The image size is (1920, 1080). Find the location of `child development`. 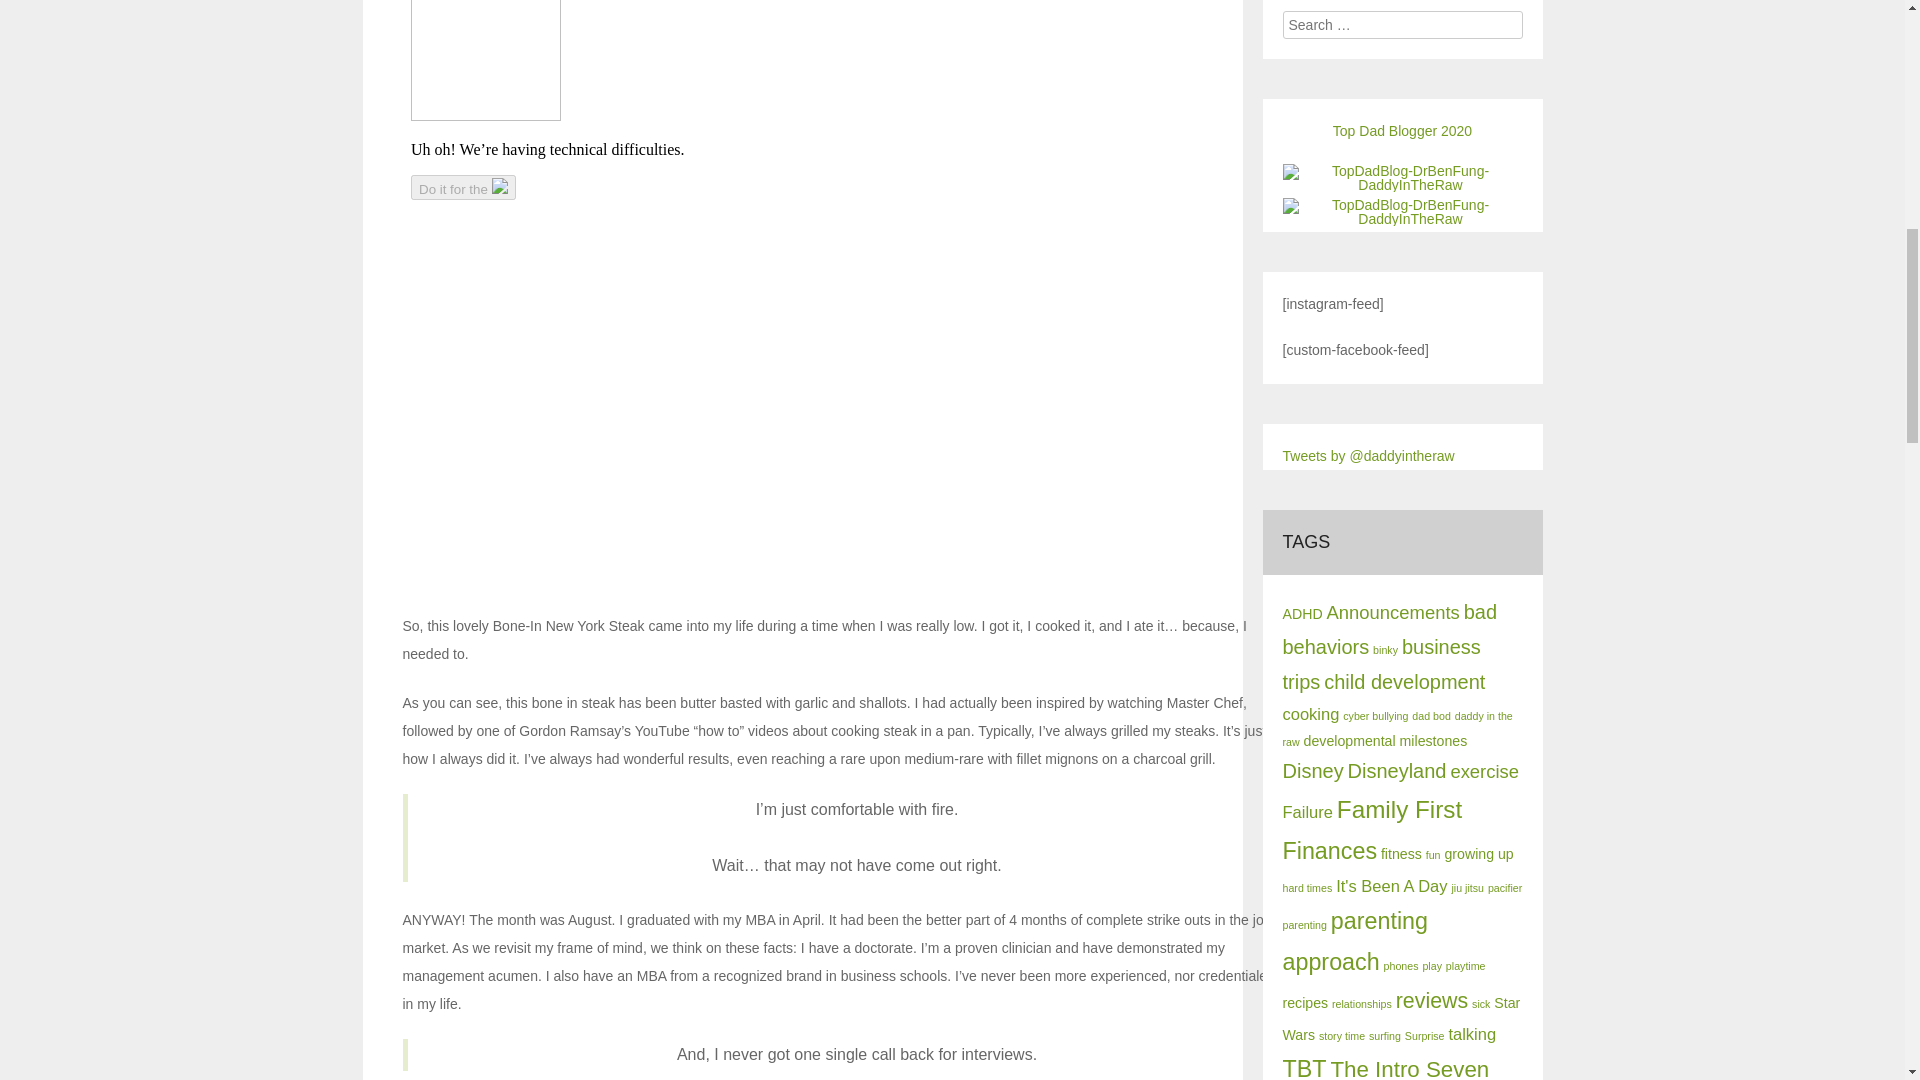

child development is located at coordinates (1404, 682).